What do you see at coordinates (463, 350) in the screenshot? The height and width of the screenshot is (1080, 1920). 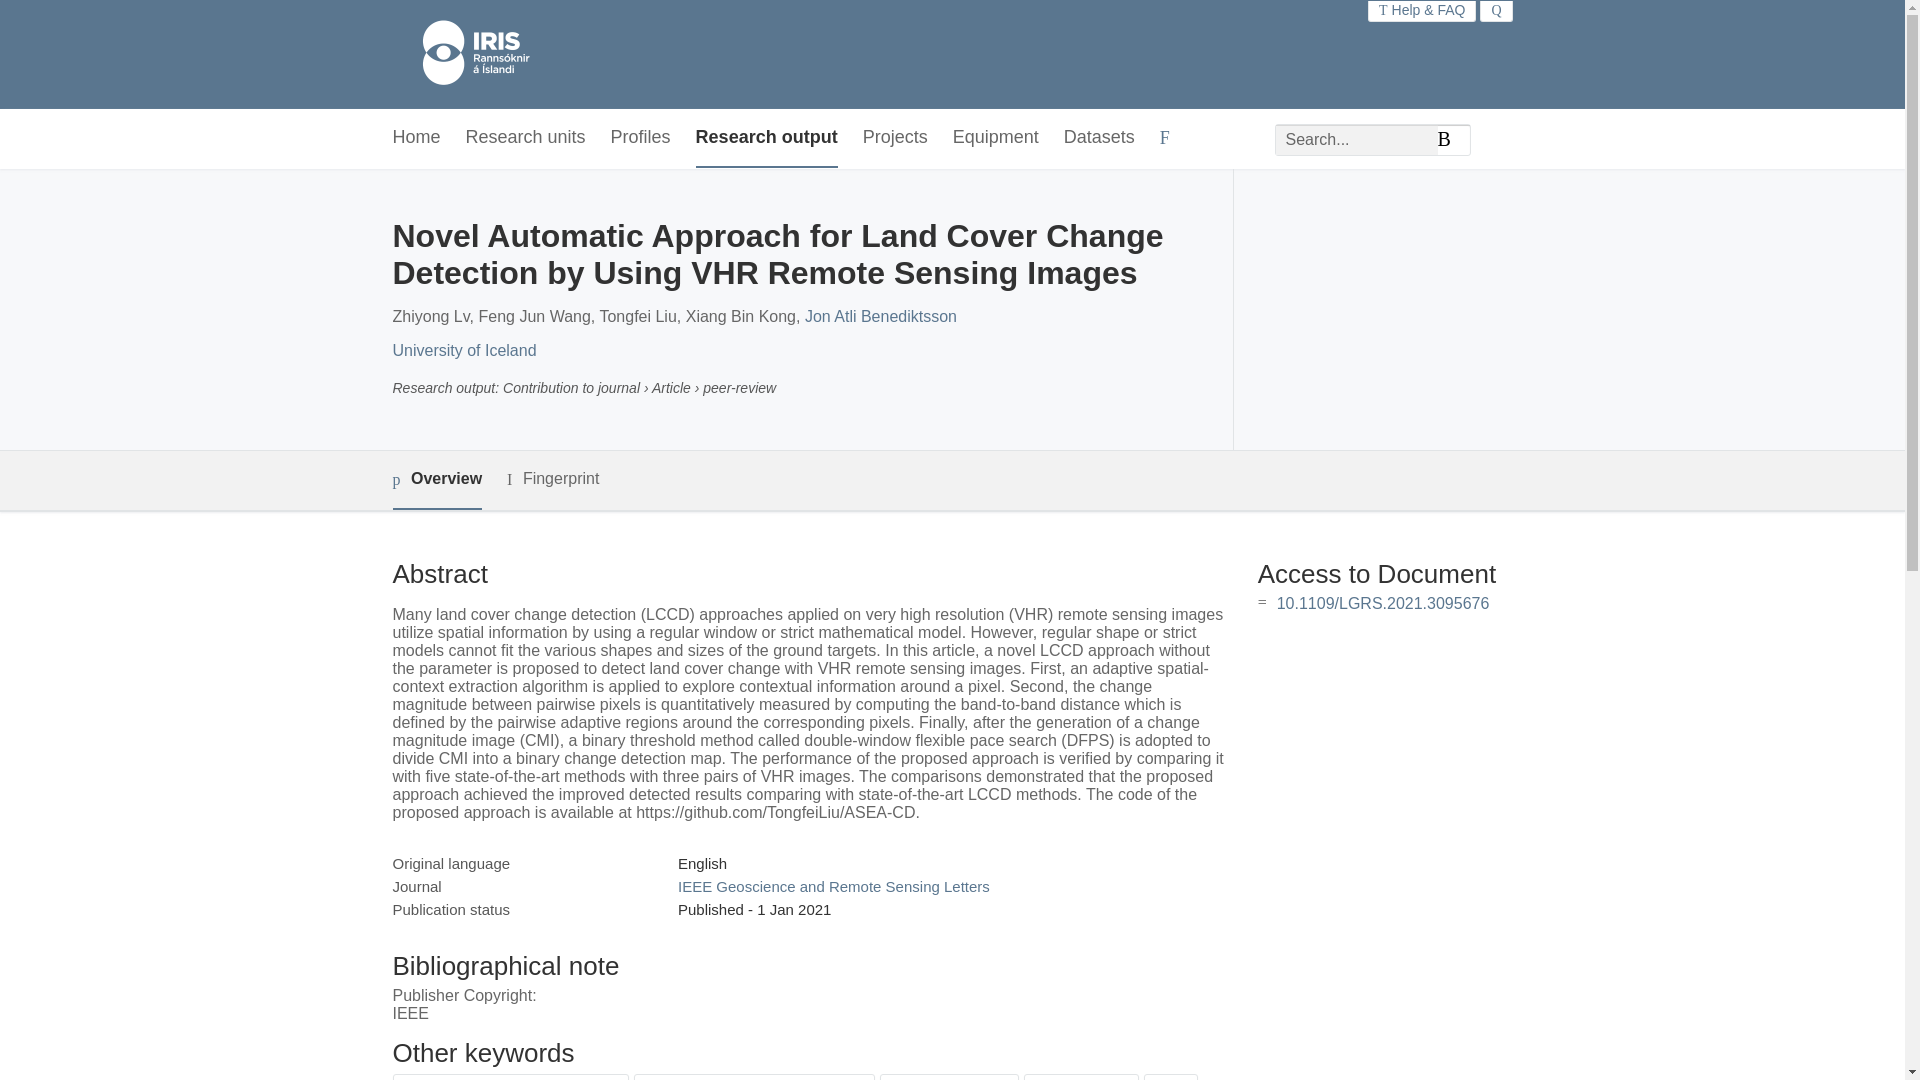 I see `University of Iceland` at bounding box center [463, 350].